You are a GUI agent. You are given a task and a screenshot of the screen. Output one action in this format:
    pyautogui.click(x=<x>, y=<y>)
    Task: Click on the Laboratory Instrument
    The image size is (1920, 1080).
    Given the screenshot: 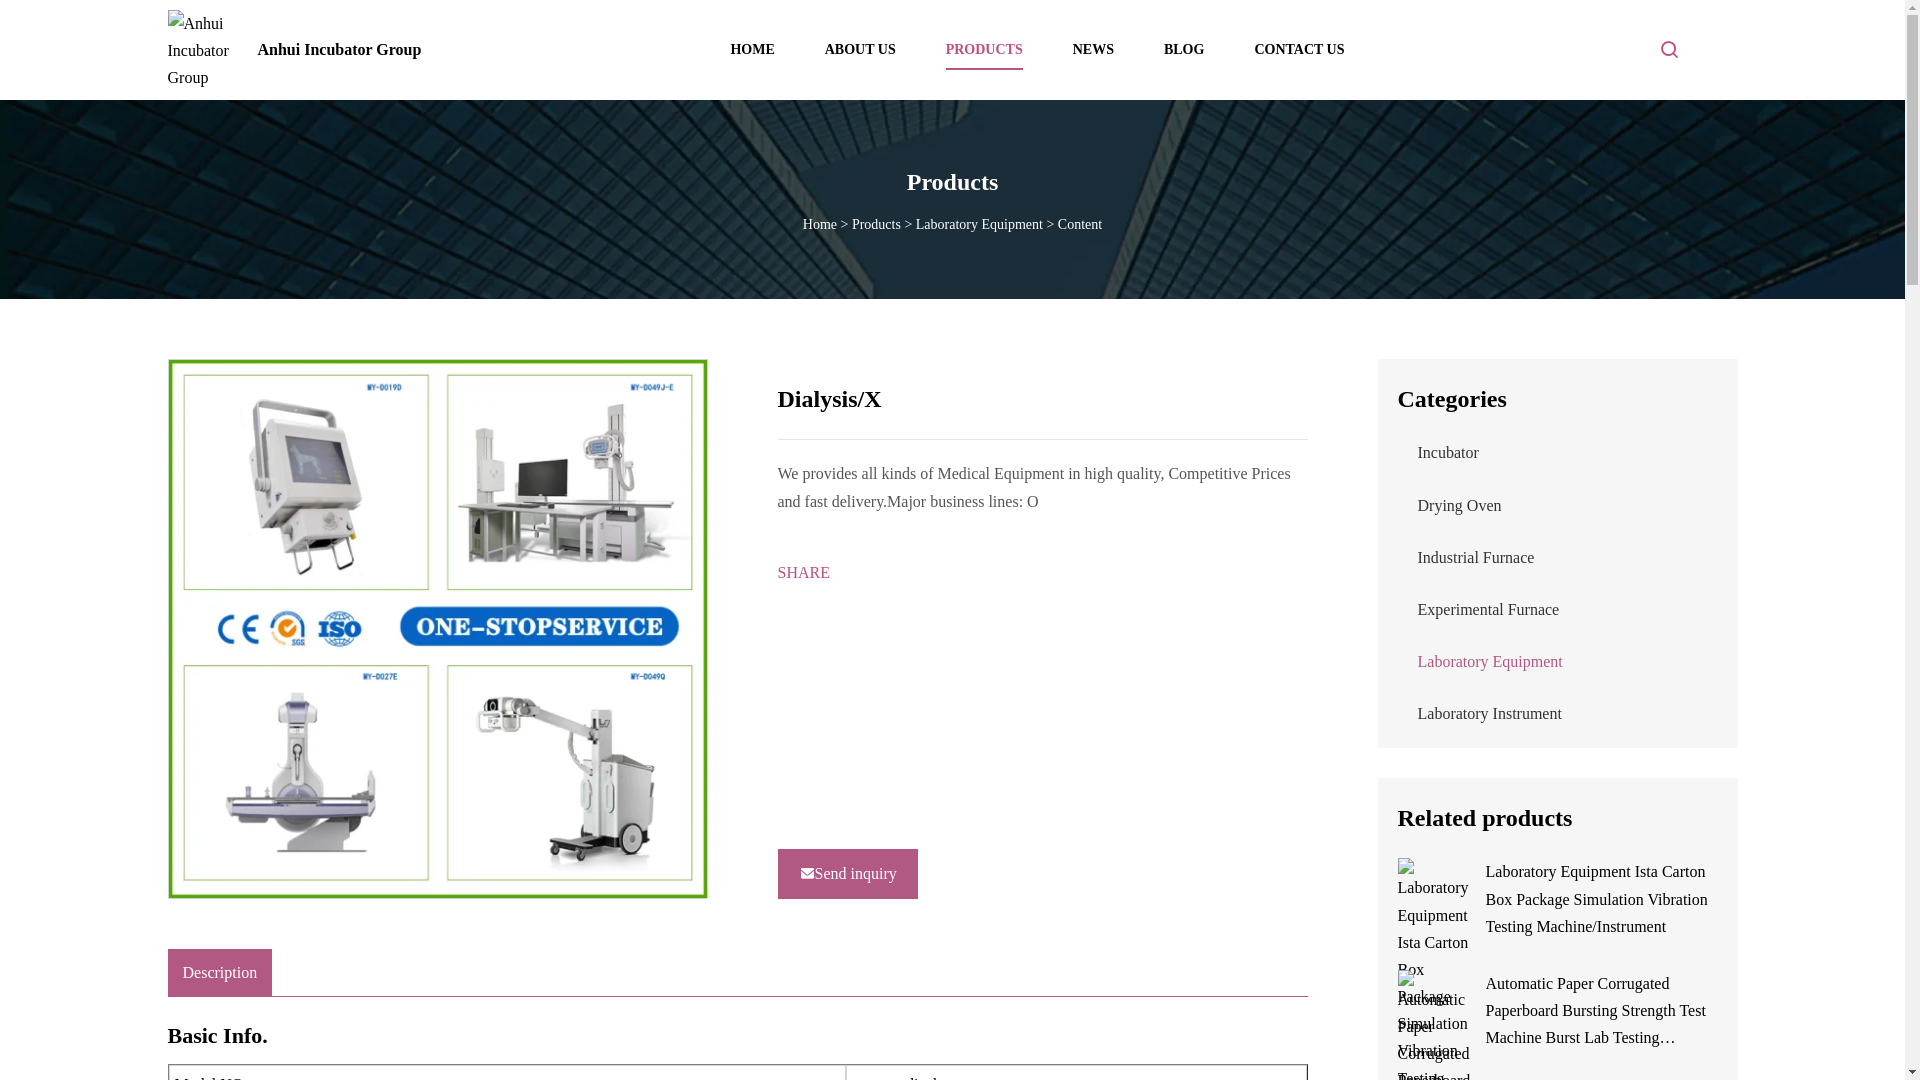 What is the action you would take?
    pyautogui.click(x=1490, y=714)
    